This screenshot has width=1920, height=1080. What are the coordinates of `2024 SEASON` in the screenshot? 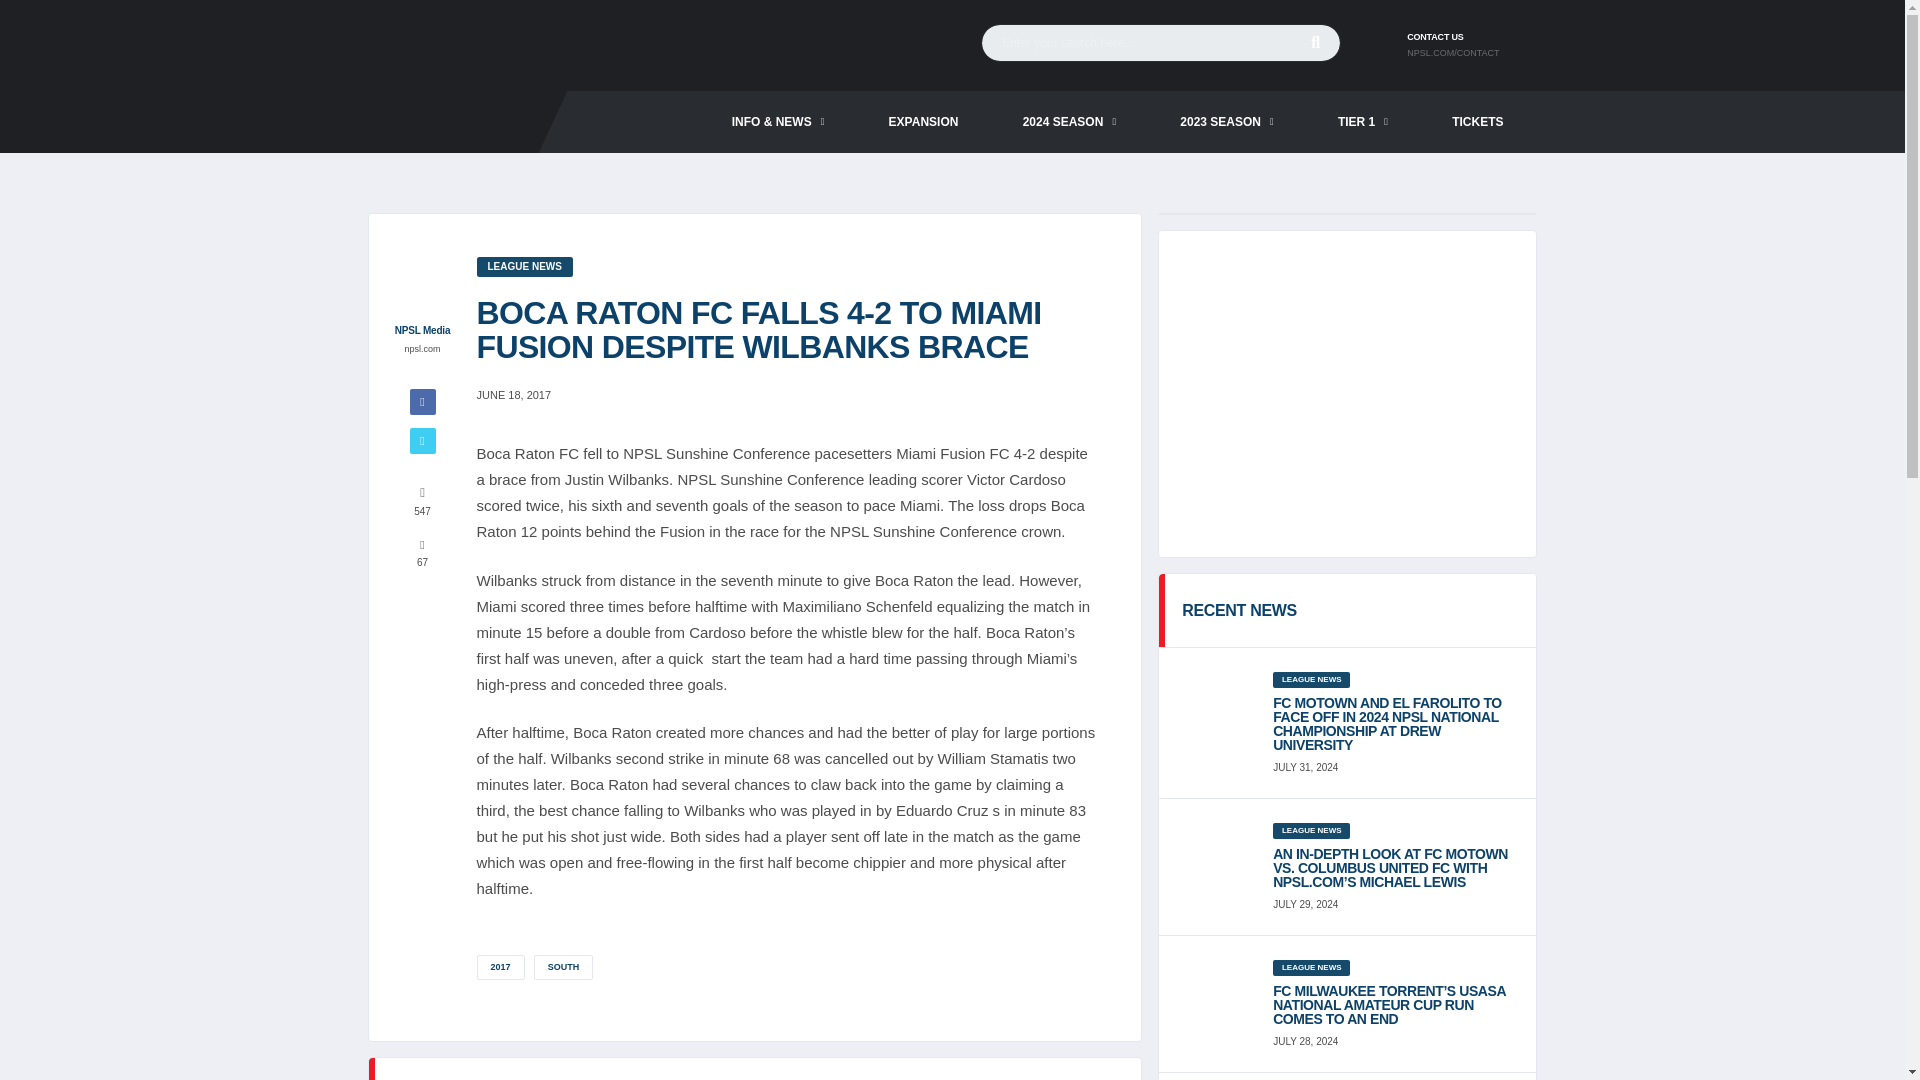 It's located at (1069, 122).